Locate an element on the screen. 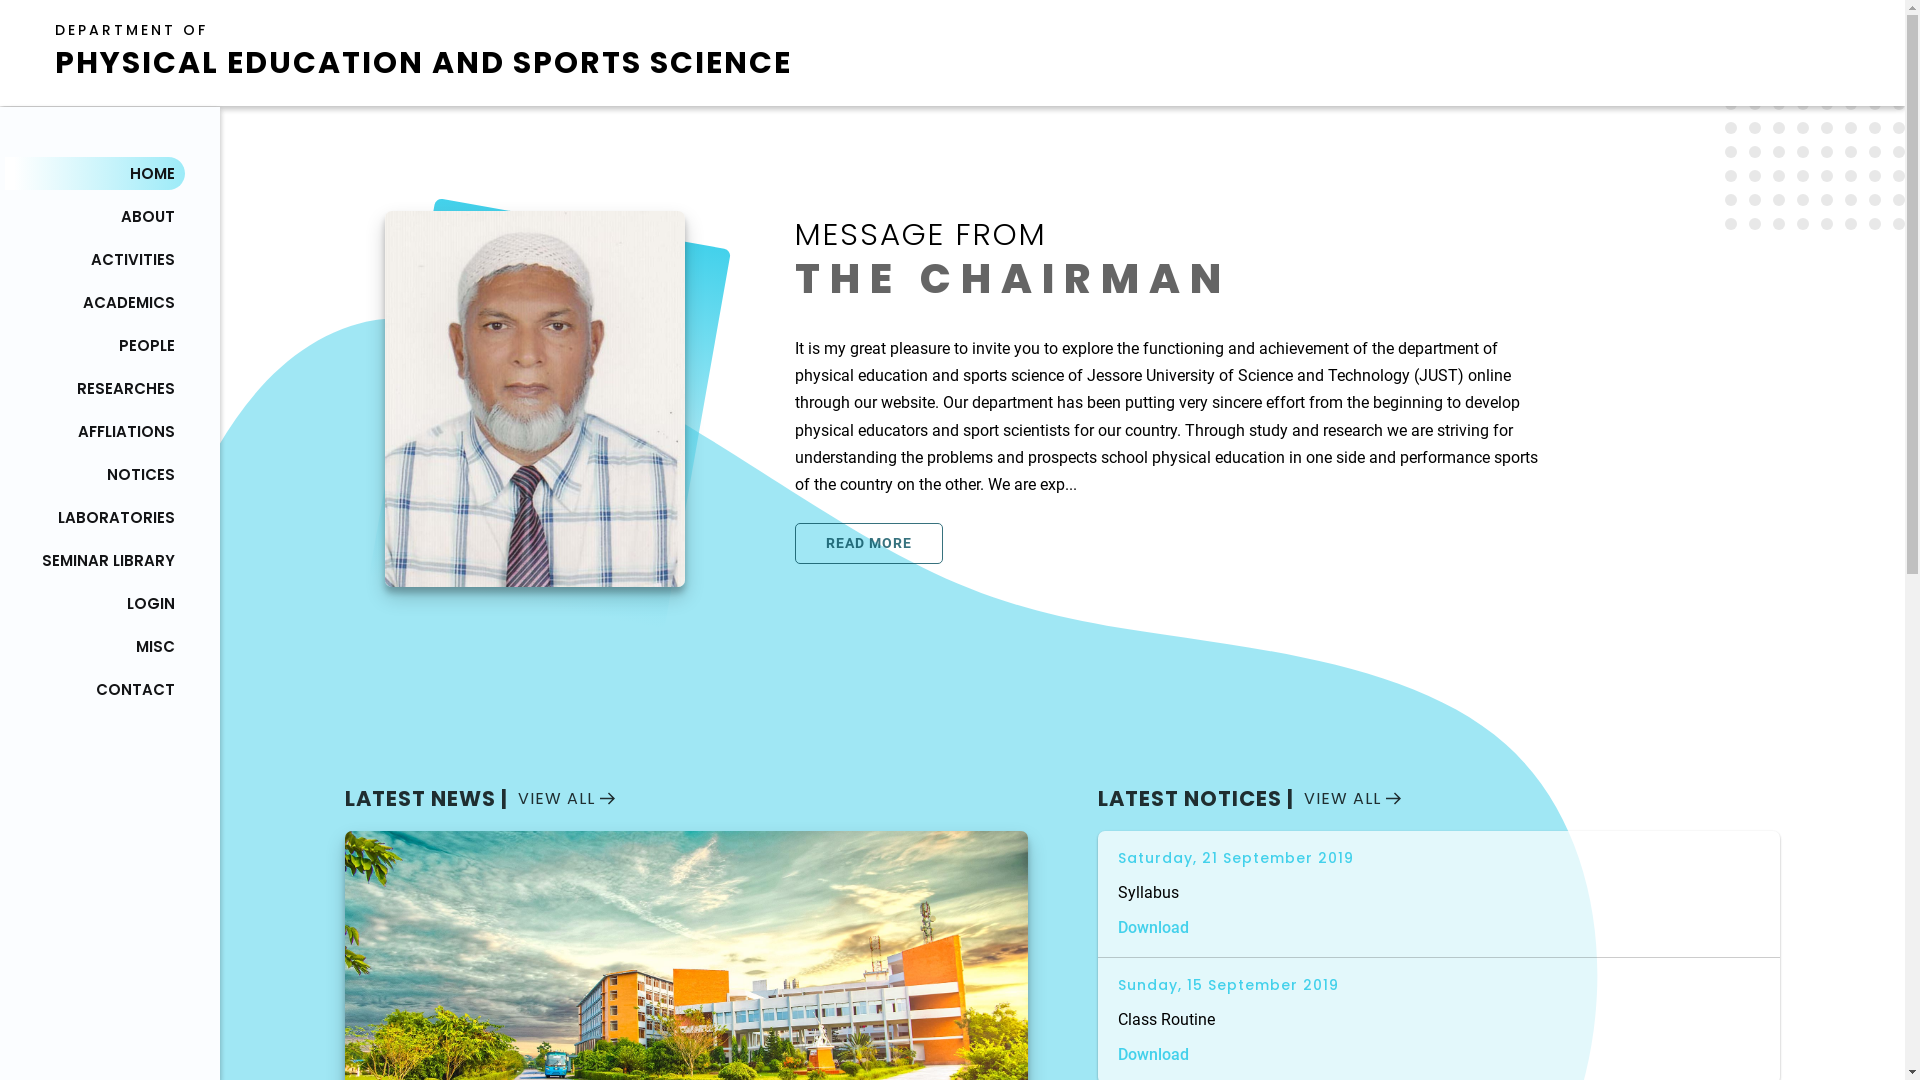  ABOUT is located at coordinates (95, 216).